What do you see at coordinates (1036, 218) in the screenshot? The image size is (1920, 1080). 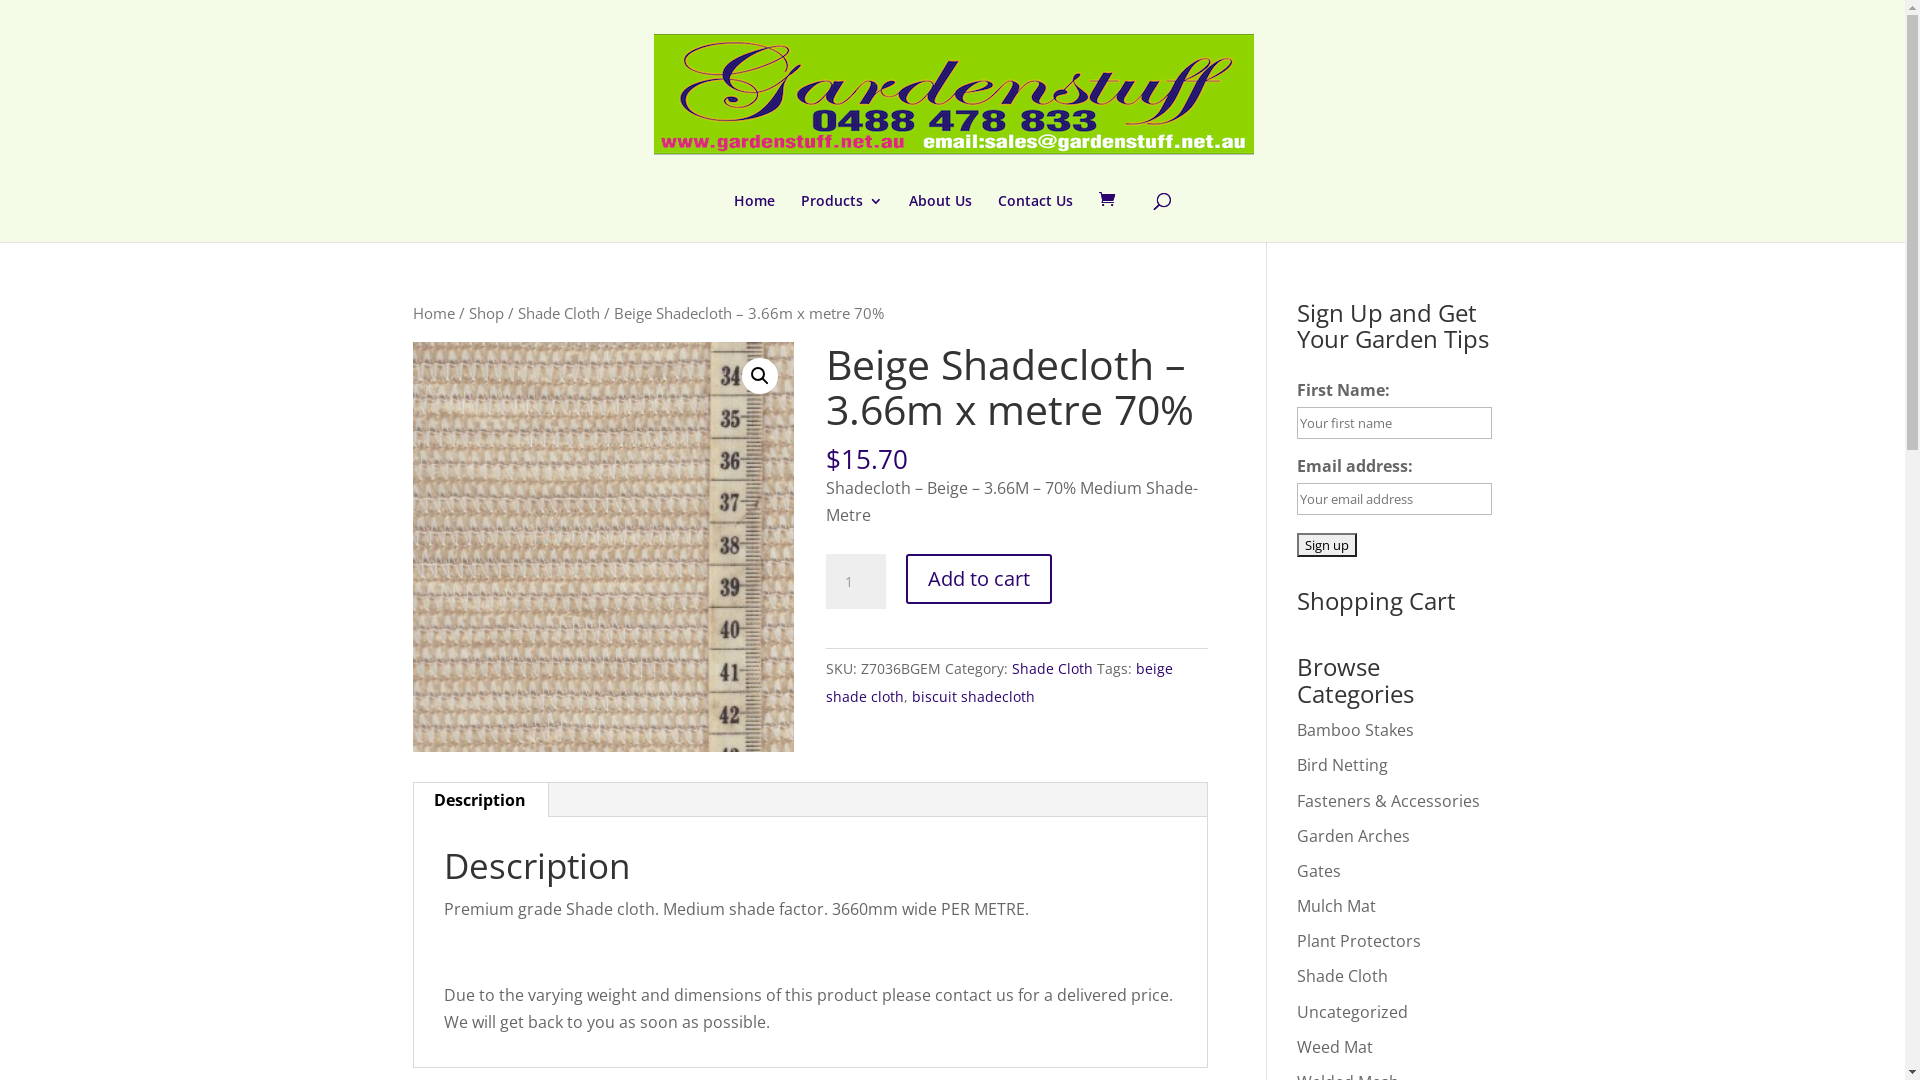 I see `Contact Us` at bounding box center [1036, 218].